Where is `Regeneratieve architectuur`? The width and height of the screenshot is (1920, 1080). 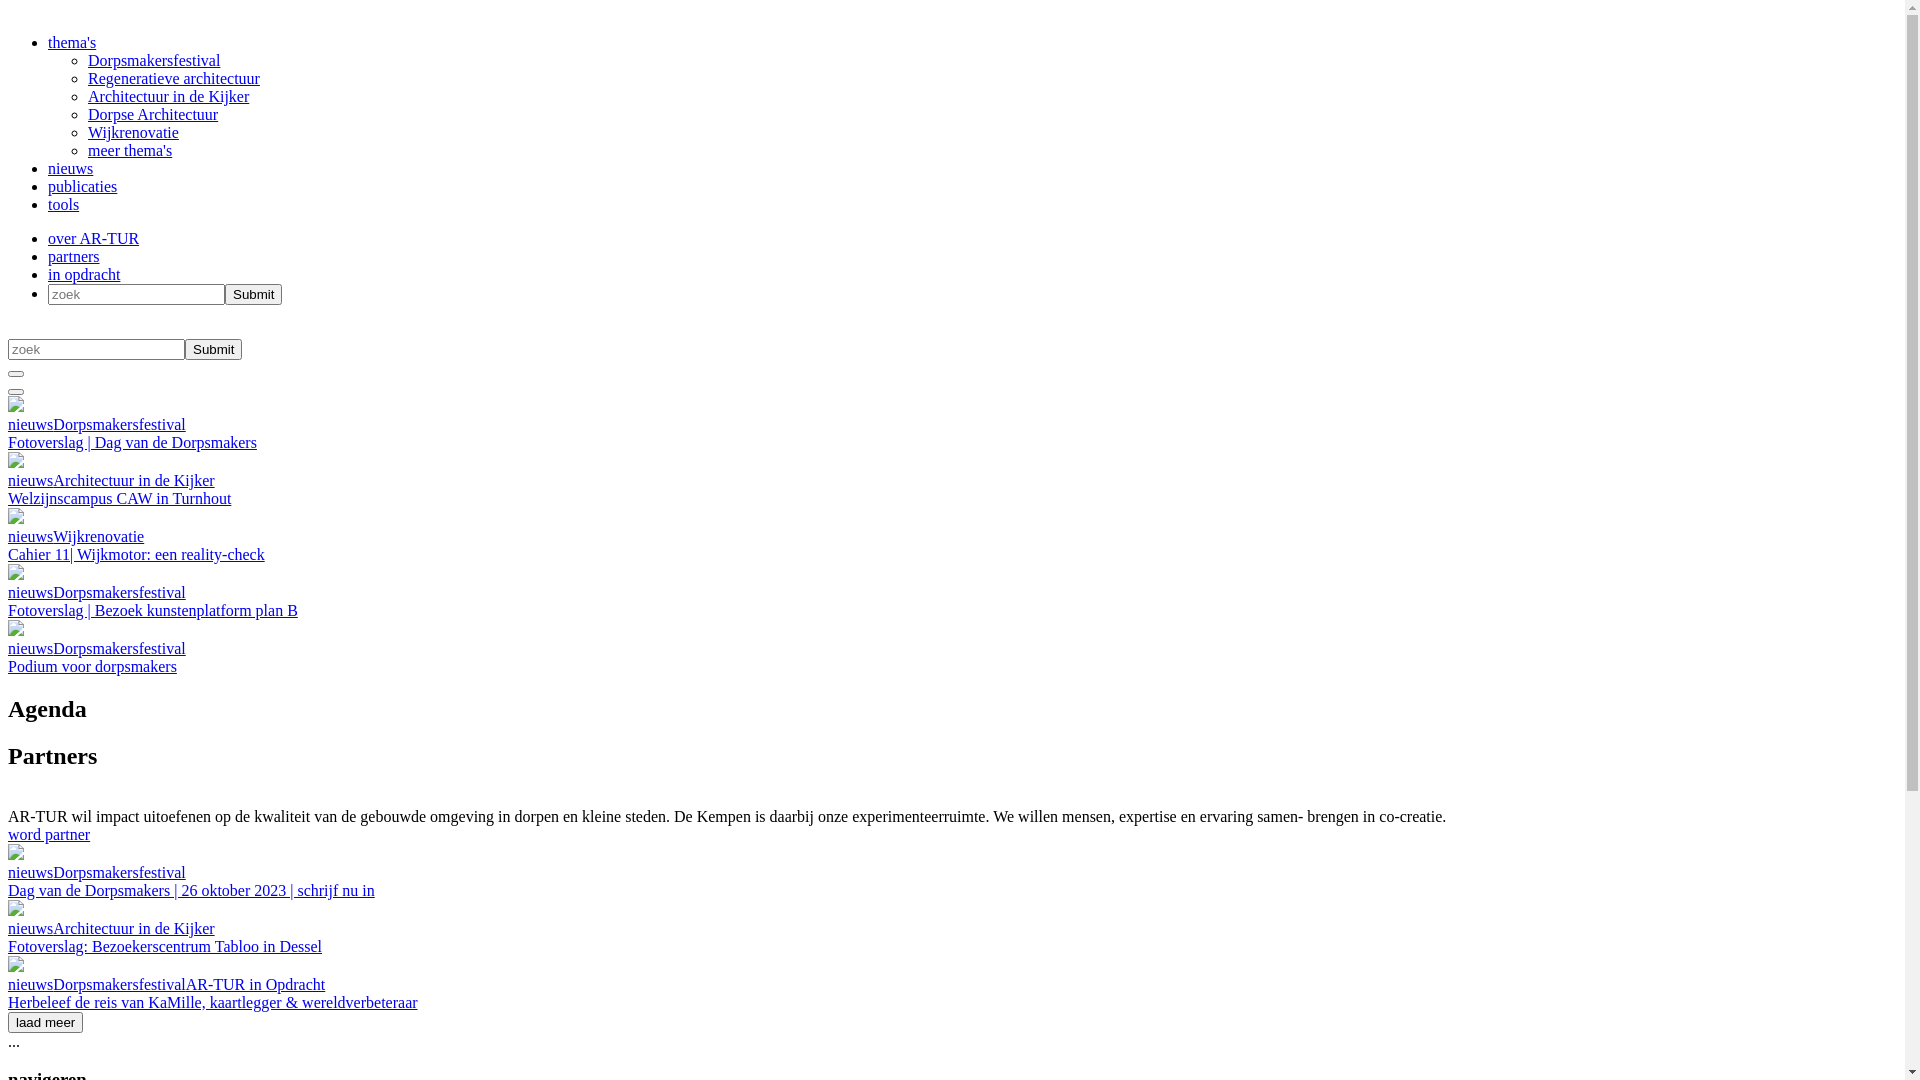 Regeneratieve architectuur is located at coordinates (174, 78).